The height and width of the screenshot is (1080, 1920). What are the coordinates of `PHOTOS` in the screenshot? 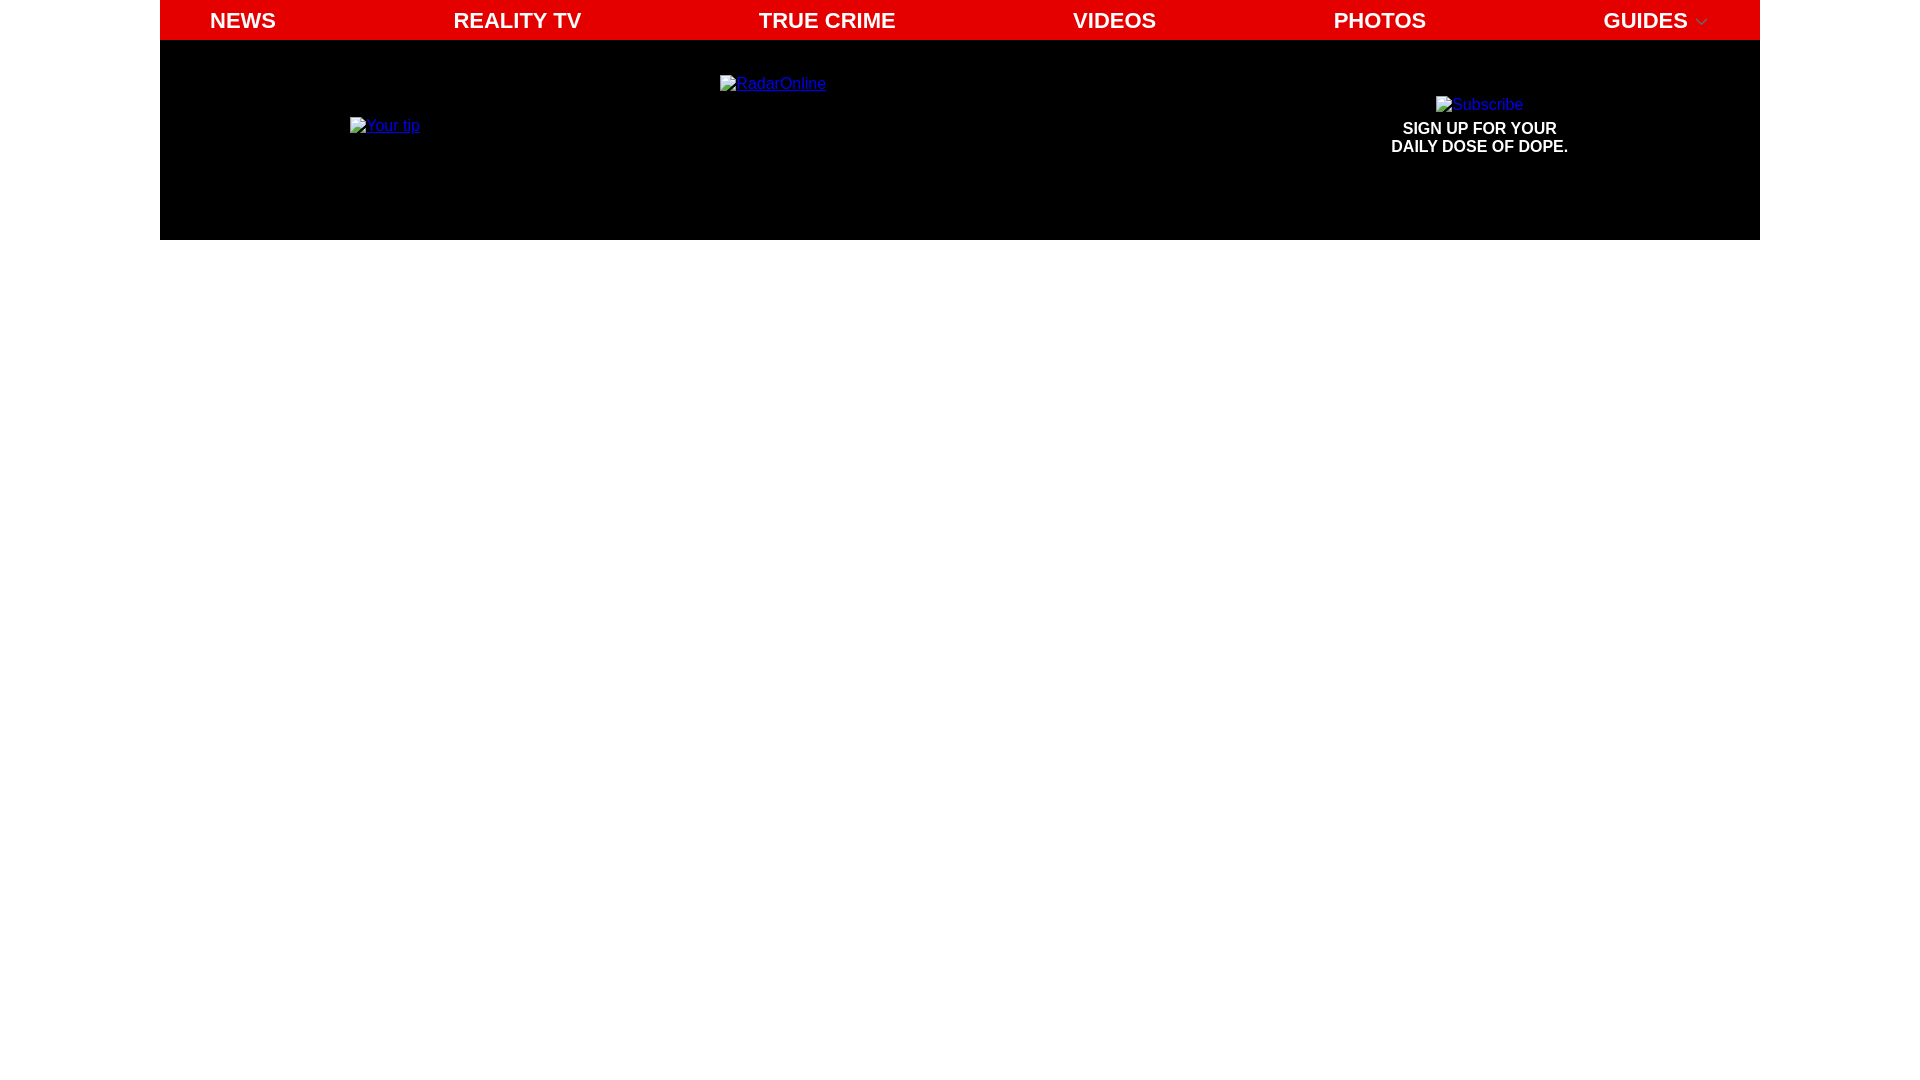 It's located at (1380, 20).